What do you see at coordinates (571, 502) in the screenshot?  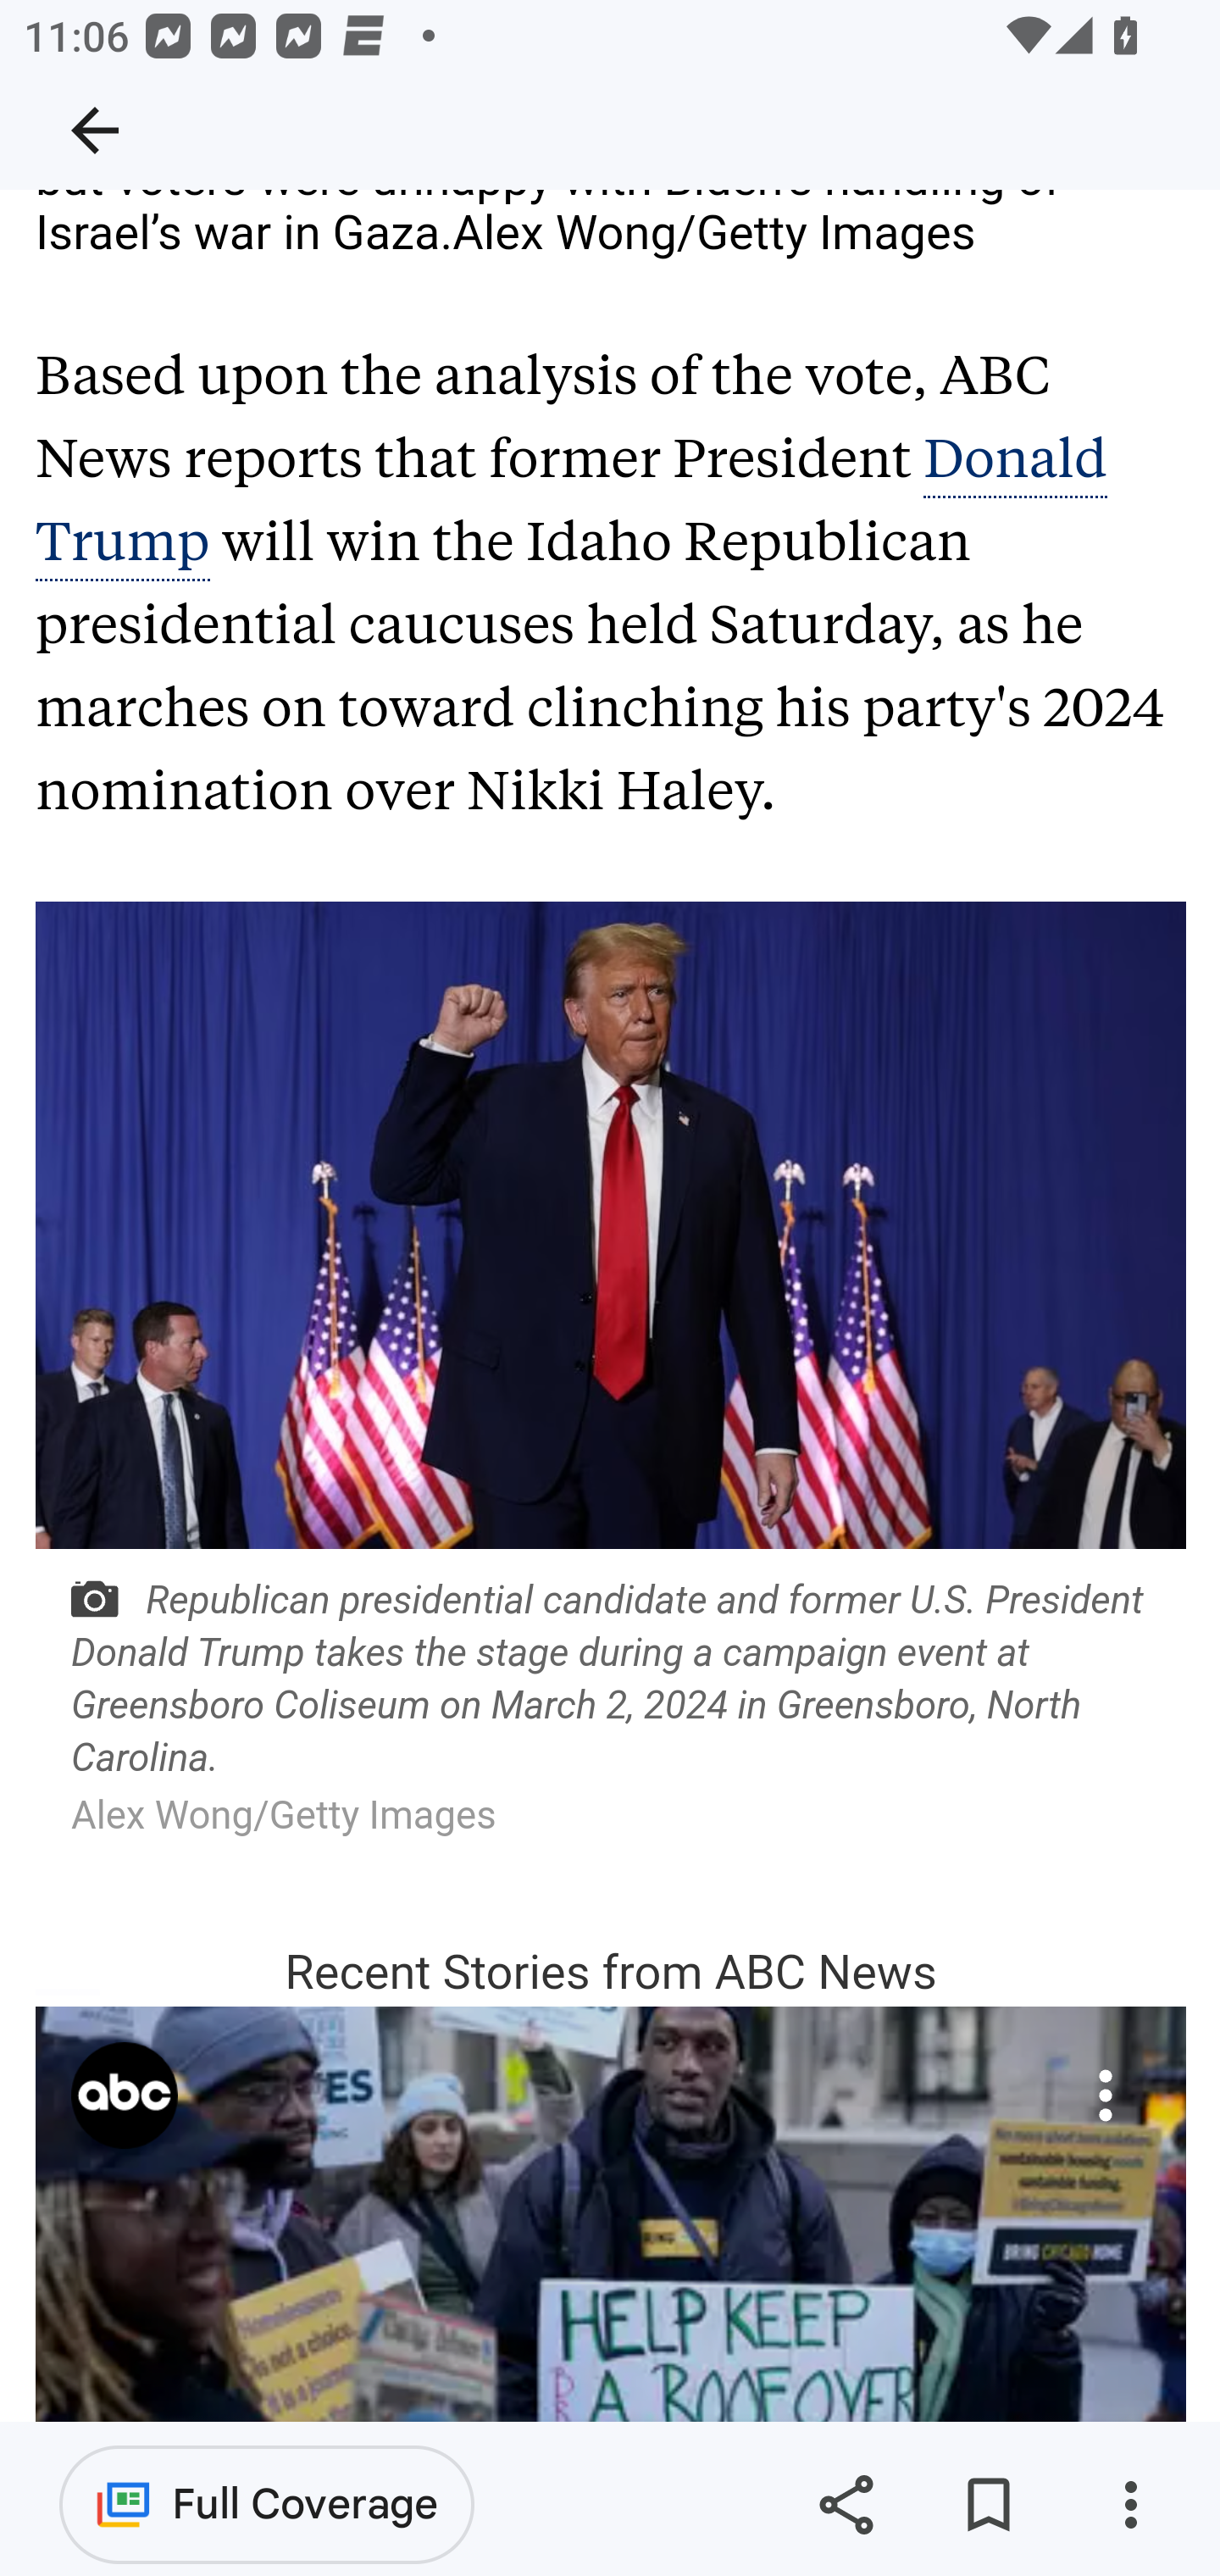 I see `Donald Trump` at bounding box center [571, 502].